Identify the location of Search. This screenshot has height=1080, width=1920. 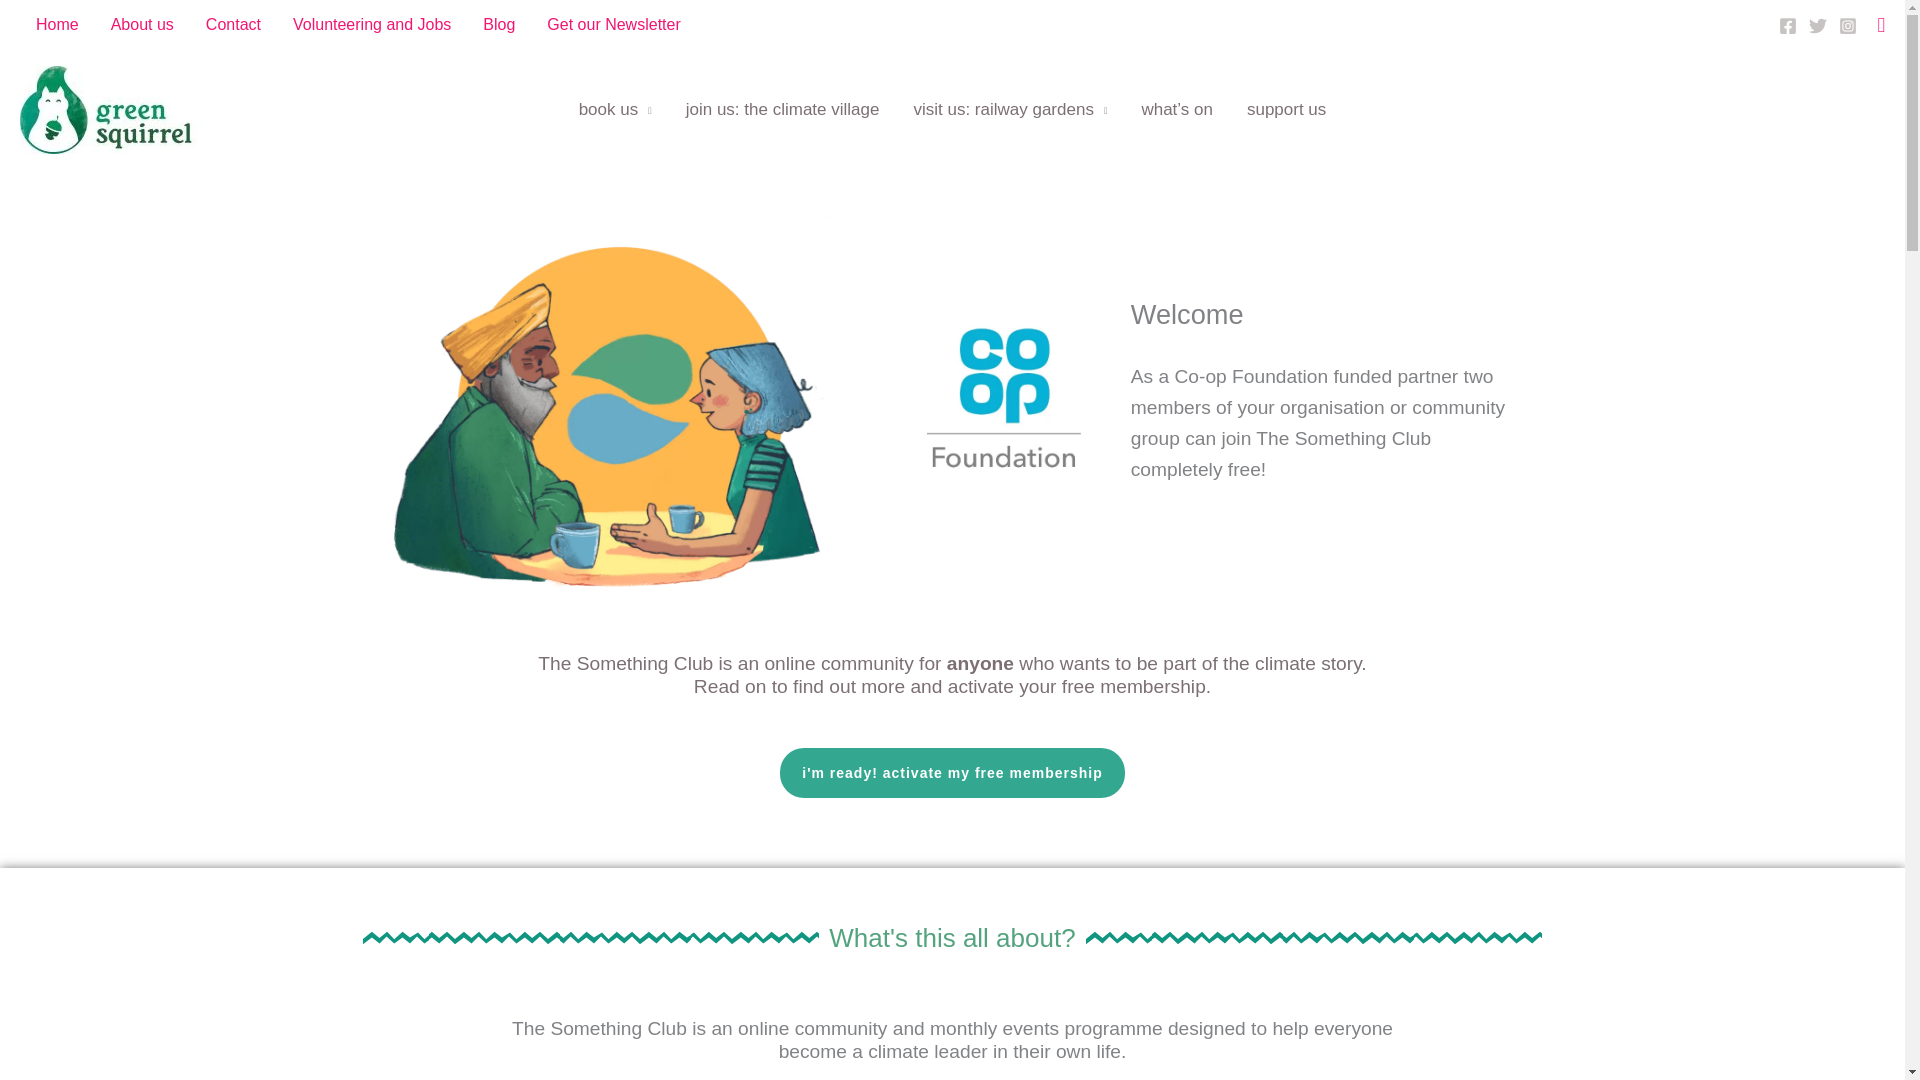
(1881, 24).